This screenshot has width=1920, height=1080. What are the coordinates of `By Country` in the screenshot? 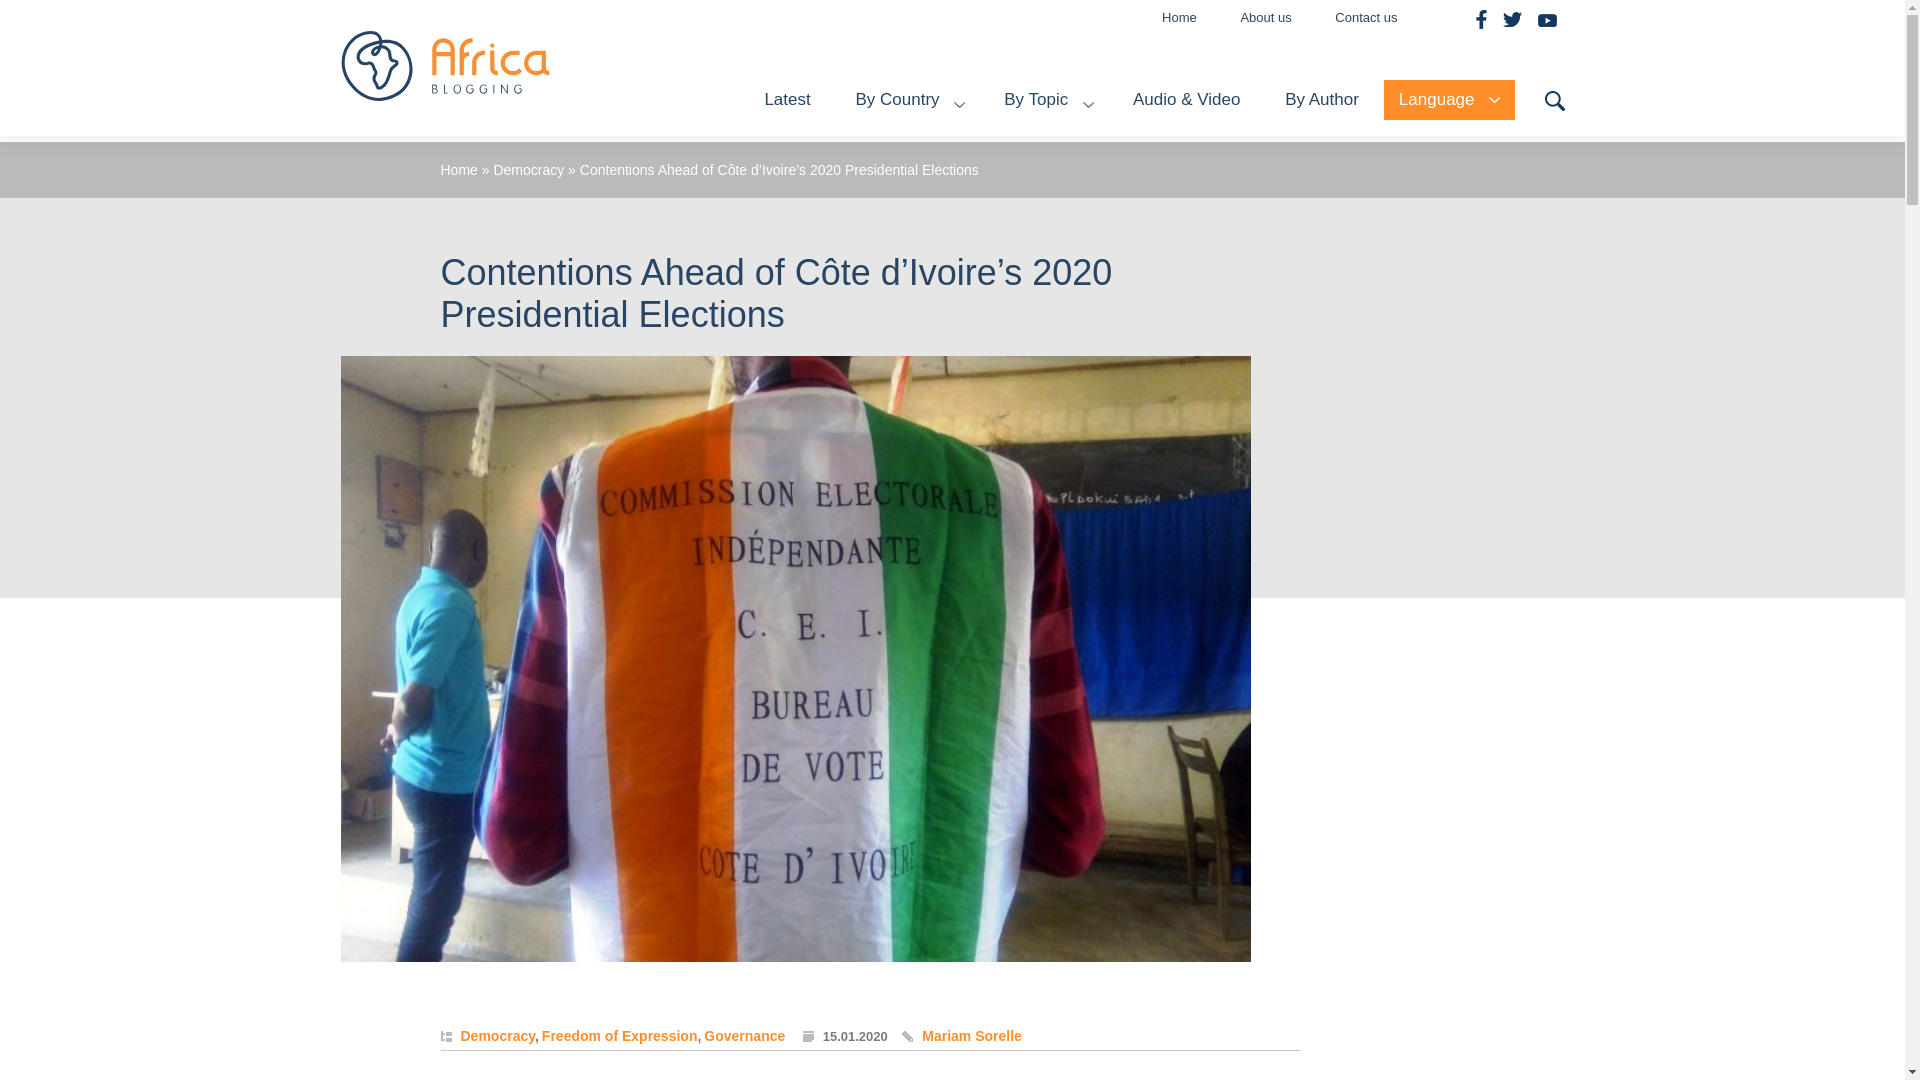 It's located at (896, 100).